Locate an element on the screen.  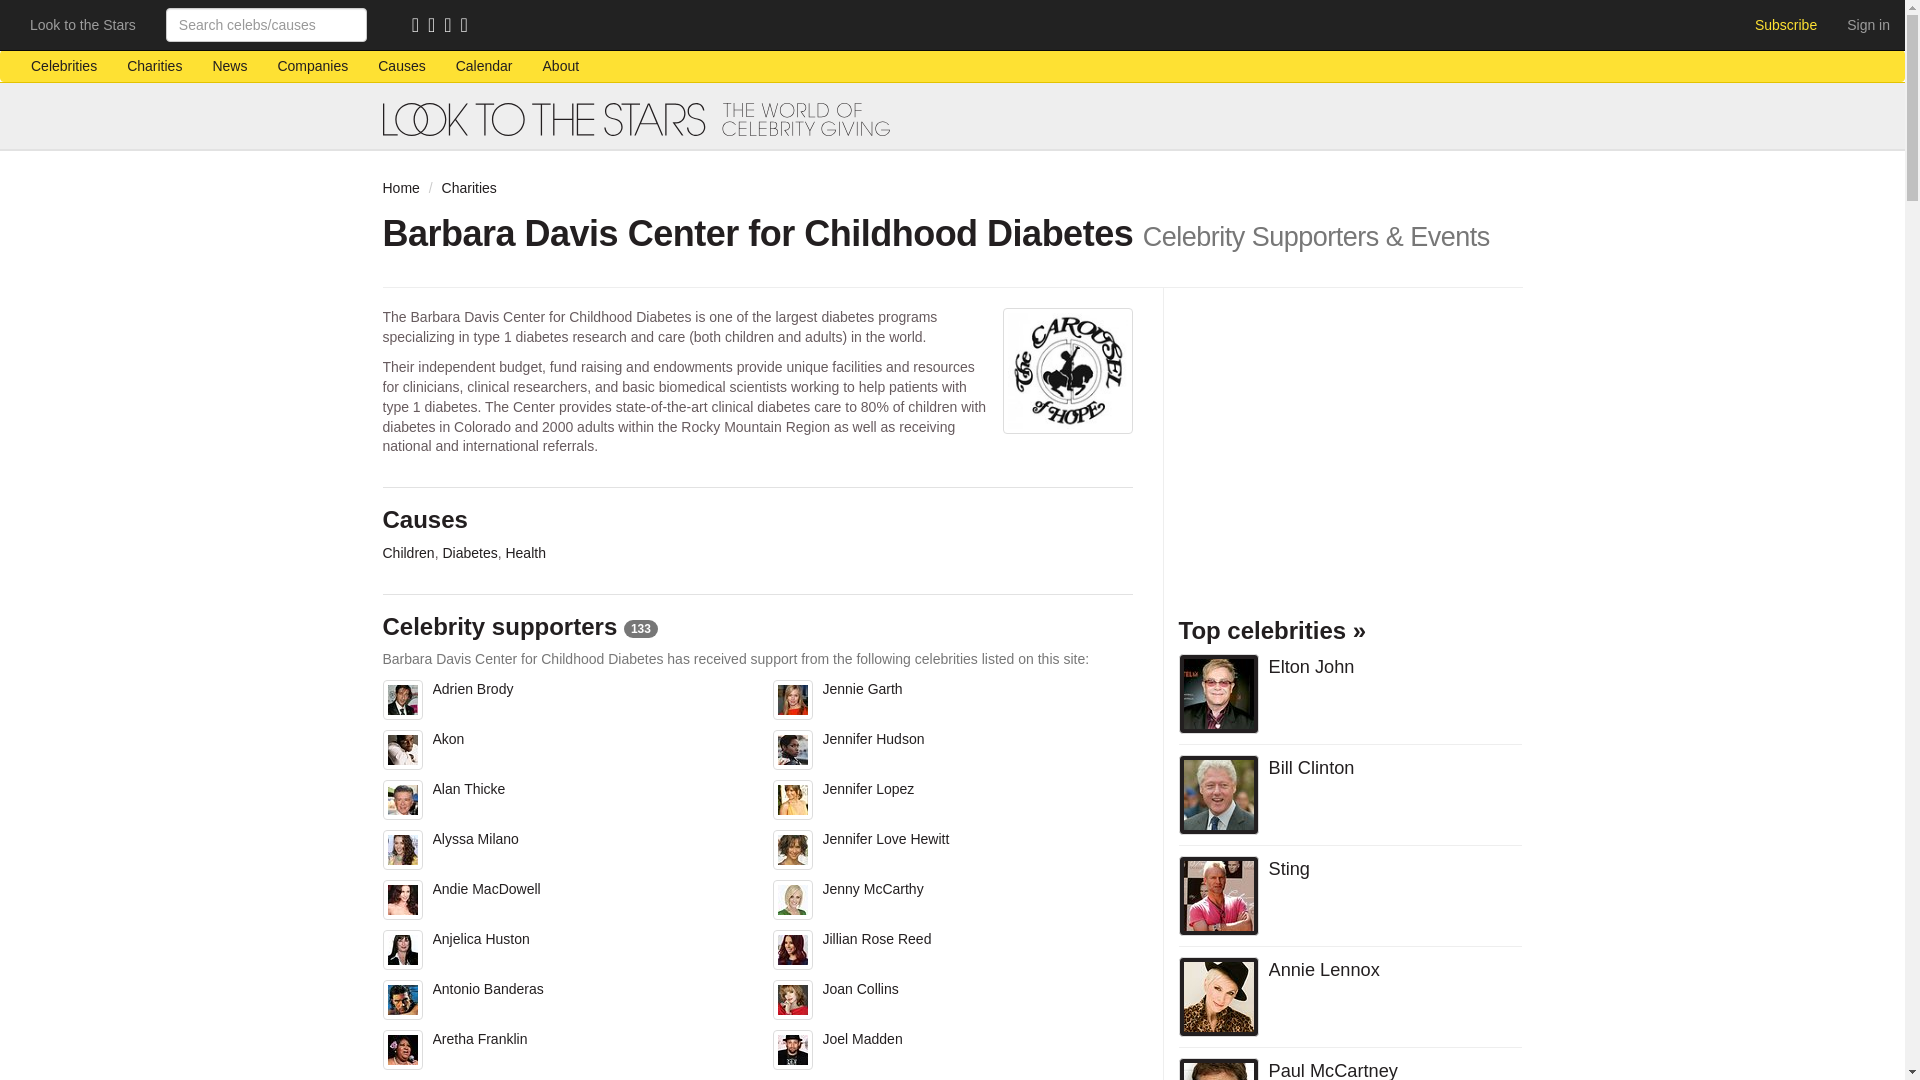
RSS feed is located at coordinates (420, 26).